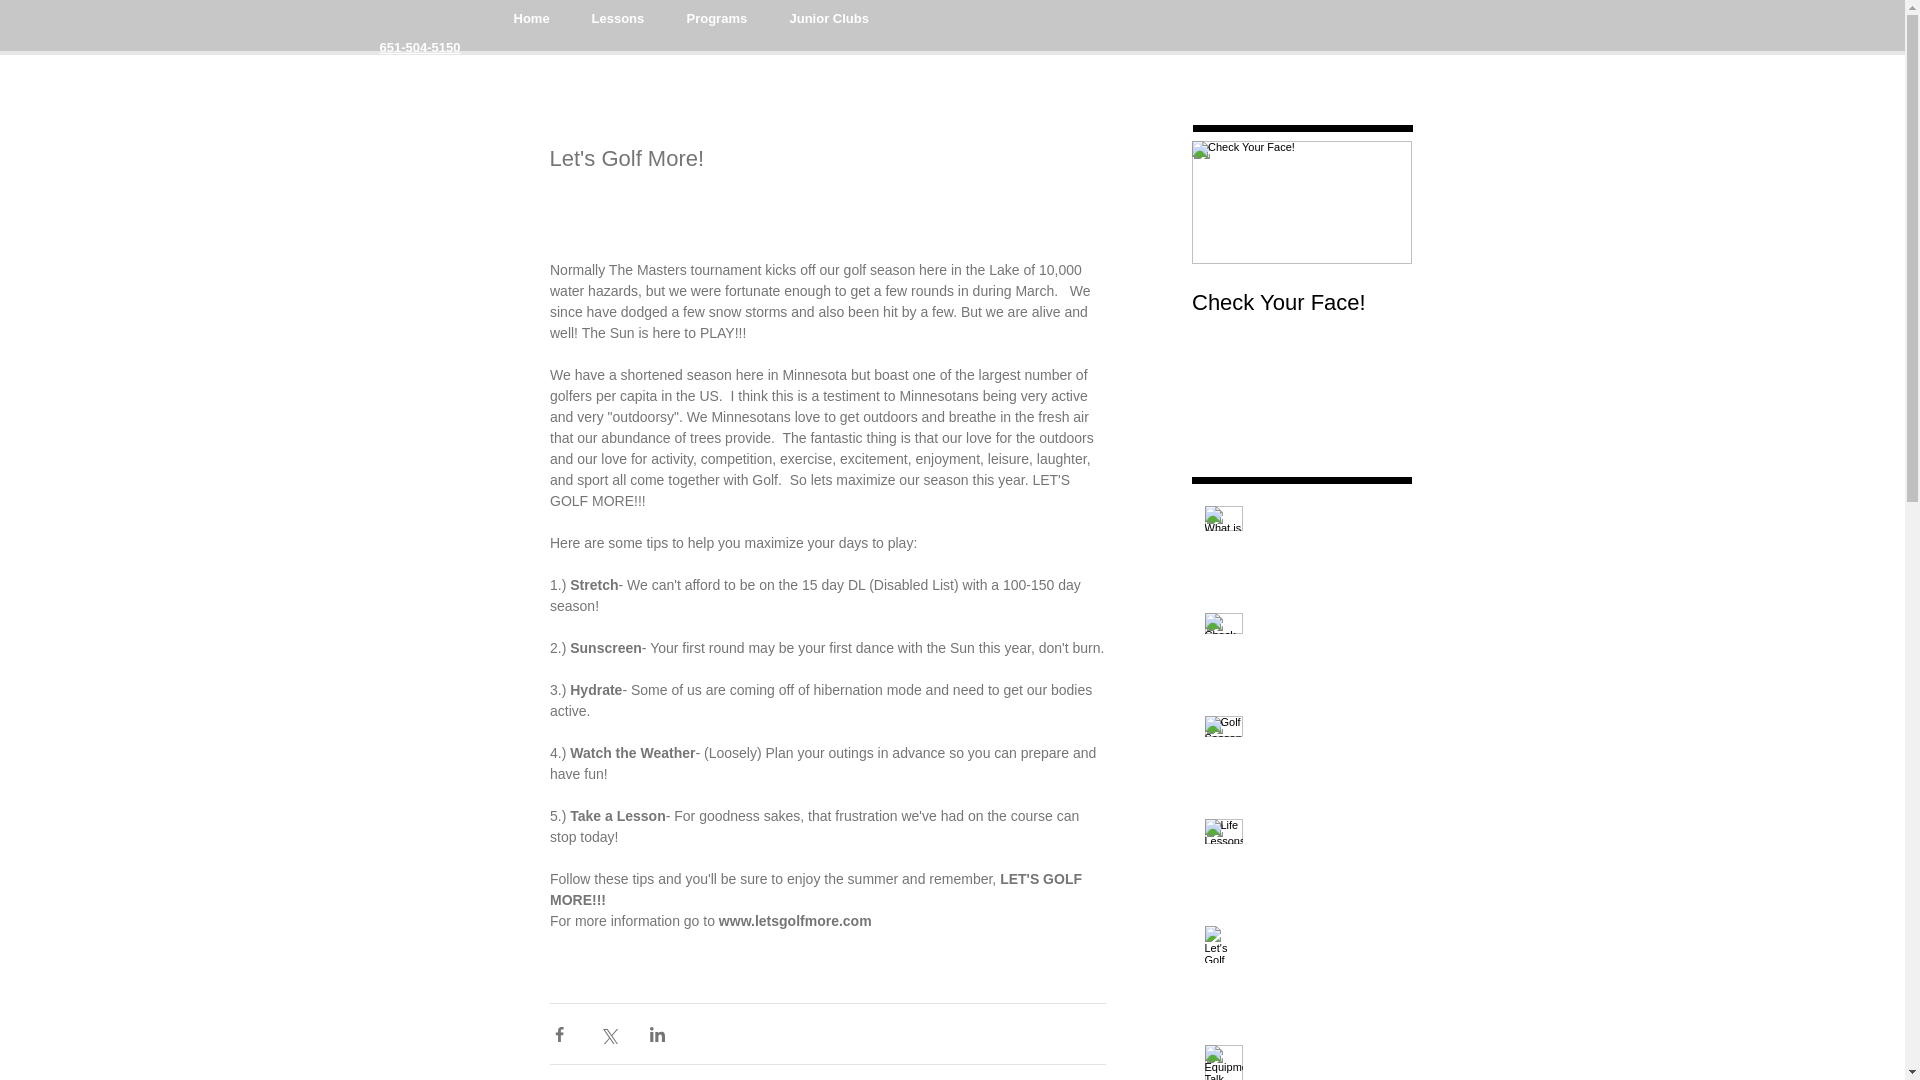 The height and width of the screenshot is (1080, 1920). Describe the element at coordinates (1327, 519) in the screenshot. I see `What is "Short-Sided"?` at that location.